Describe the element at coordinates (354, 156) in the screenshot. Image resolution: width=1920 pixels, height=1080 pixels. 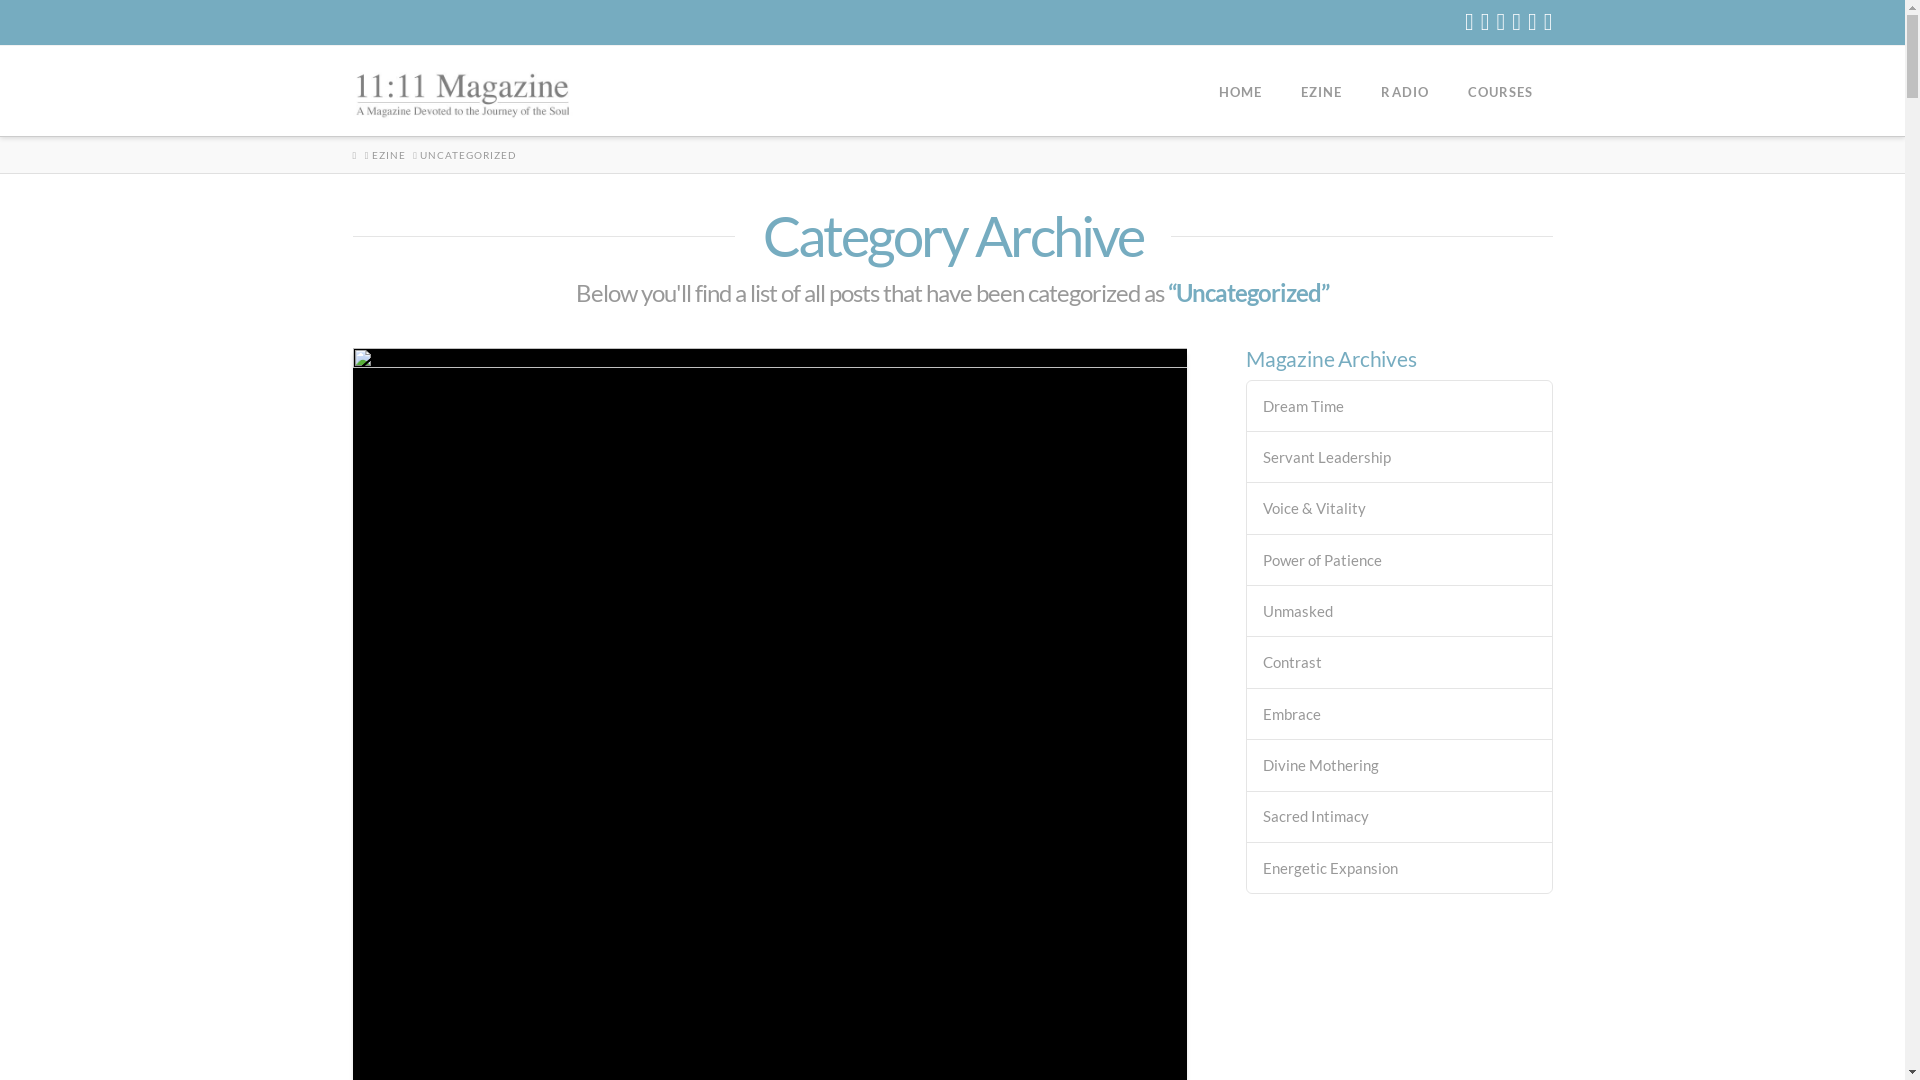
I see `HOME` at that location.